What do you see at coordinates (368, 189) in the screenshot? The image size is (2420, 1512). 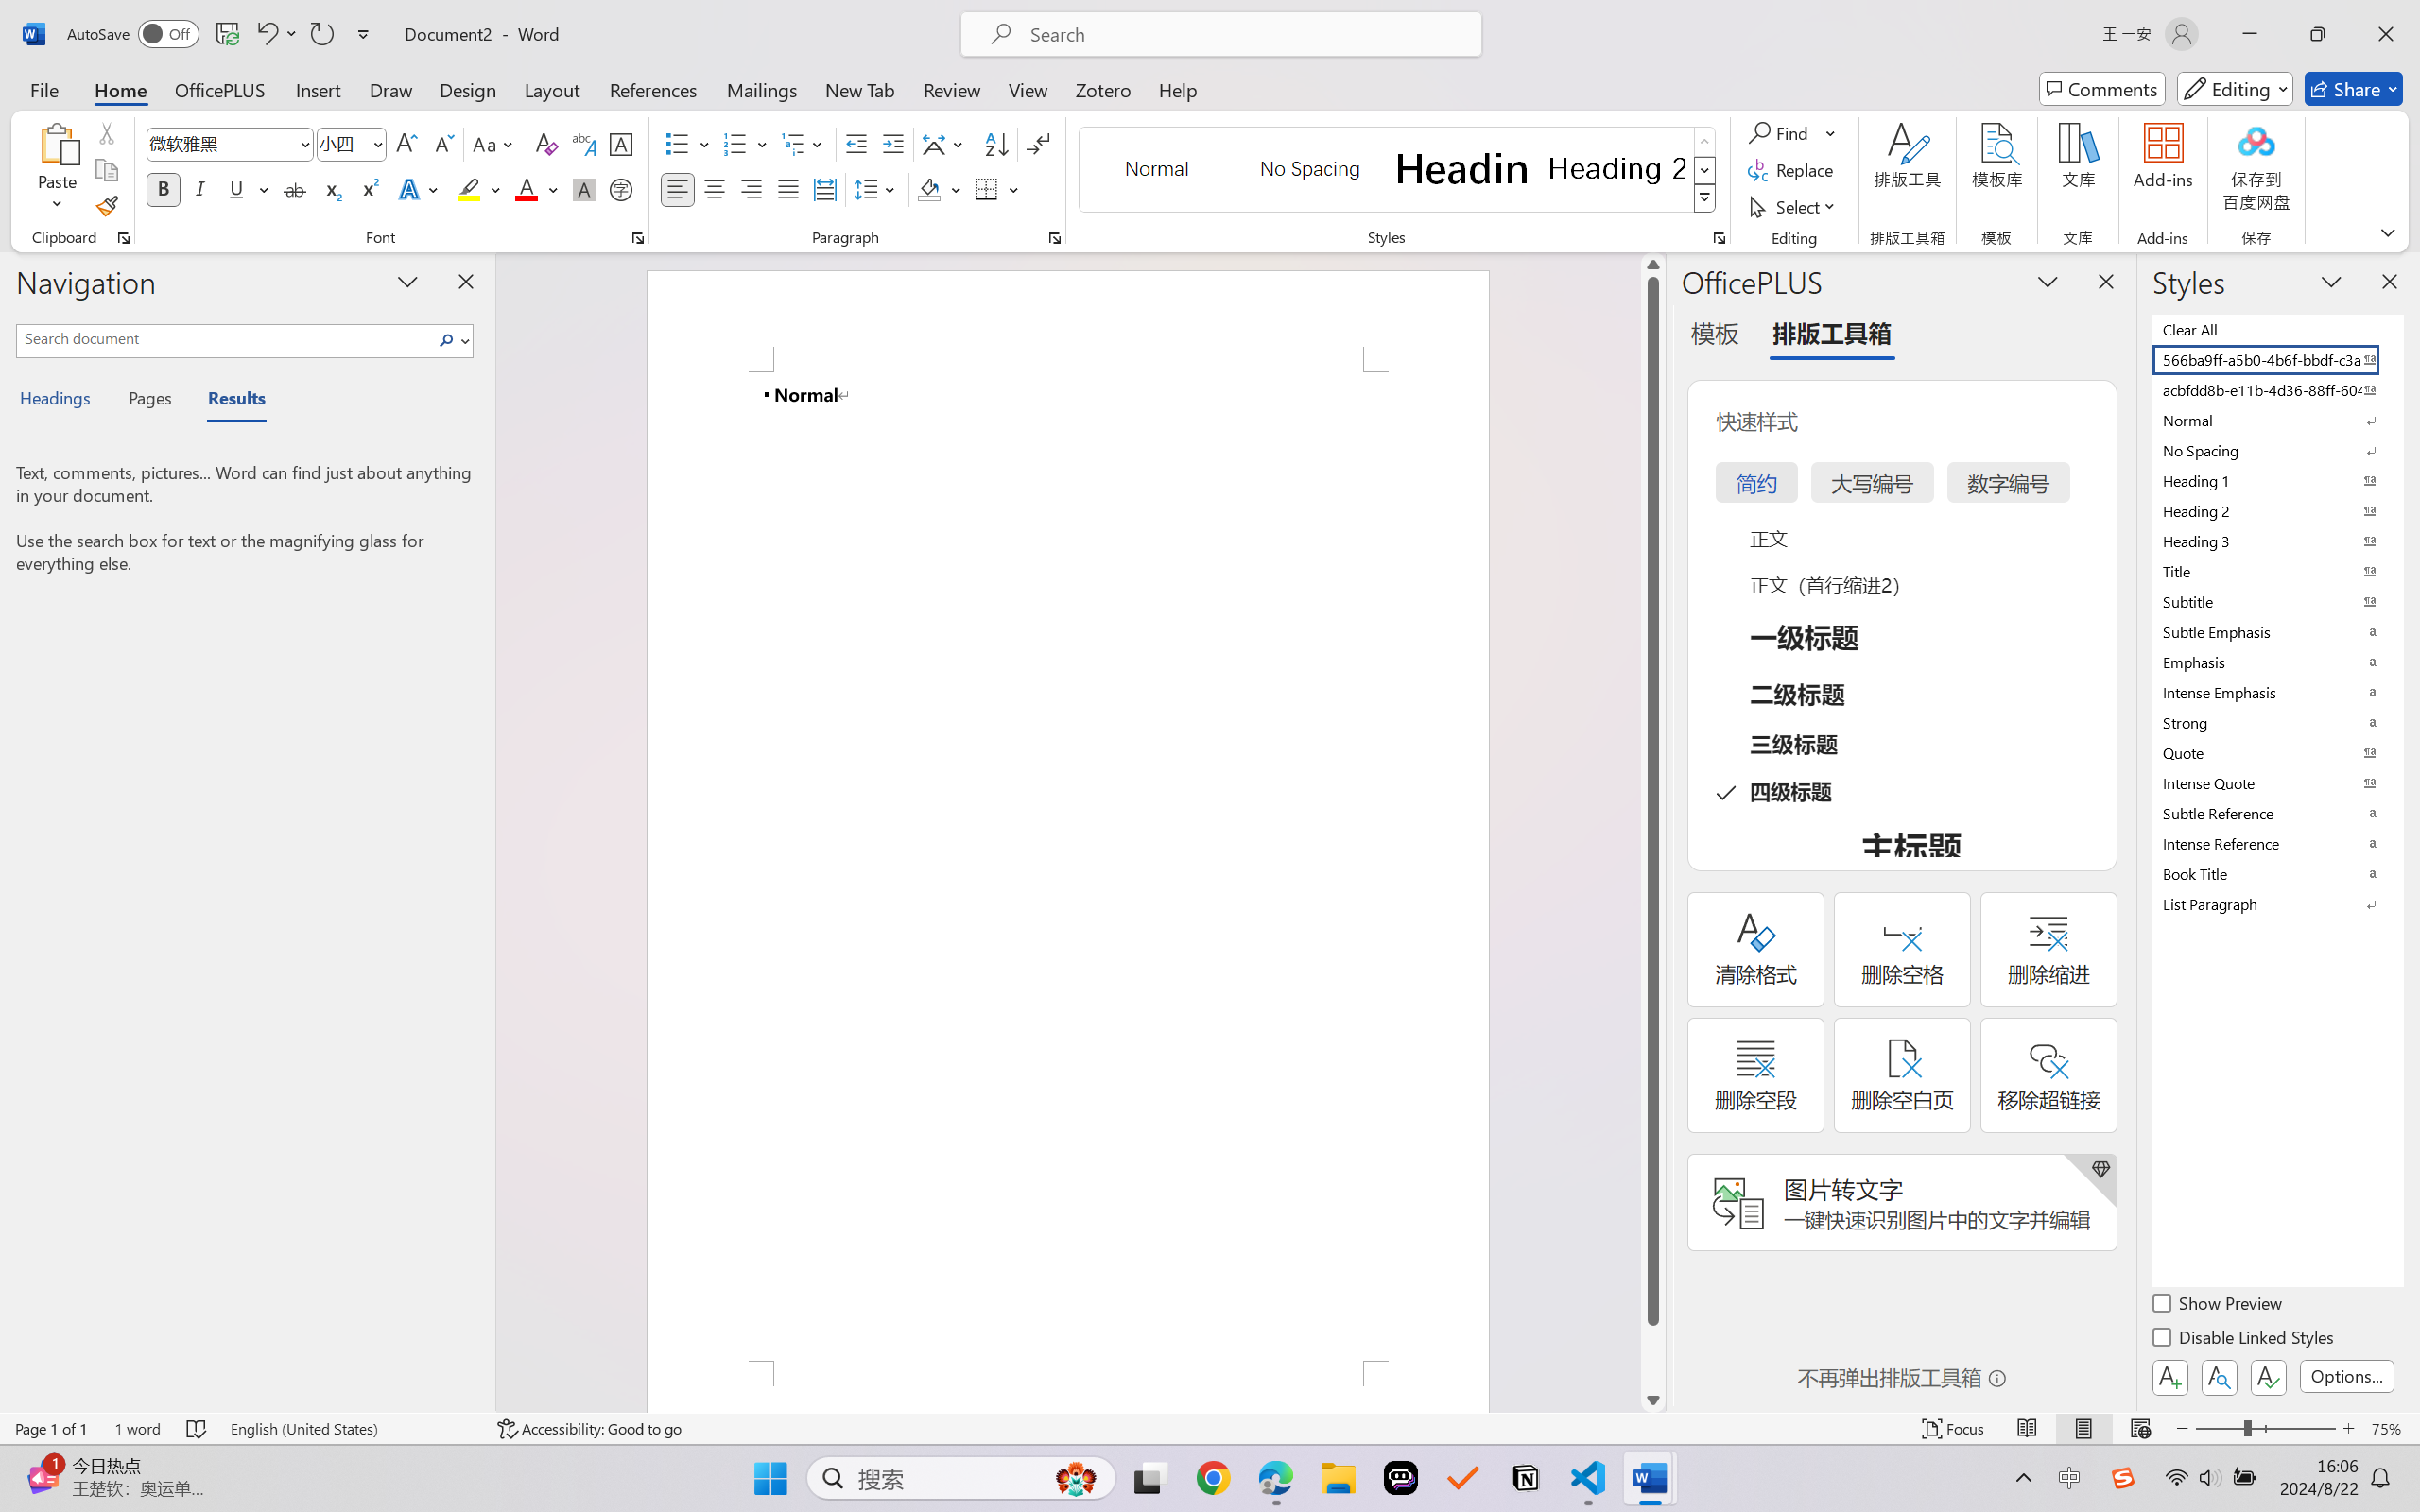 I see `Superscript` at bounding box center [368, 189].